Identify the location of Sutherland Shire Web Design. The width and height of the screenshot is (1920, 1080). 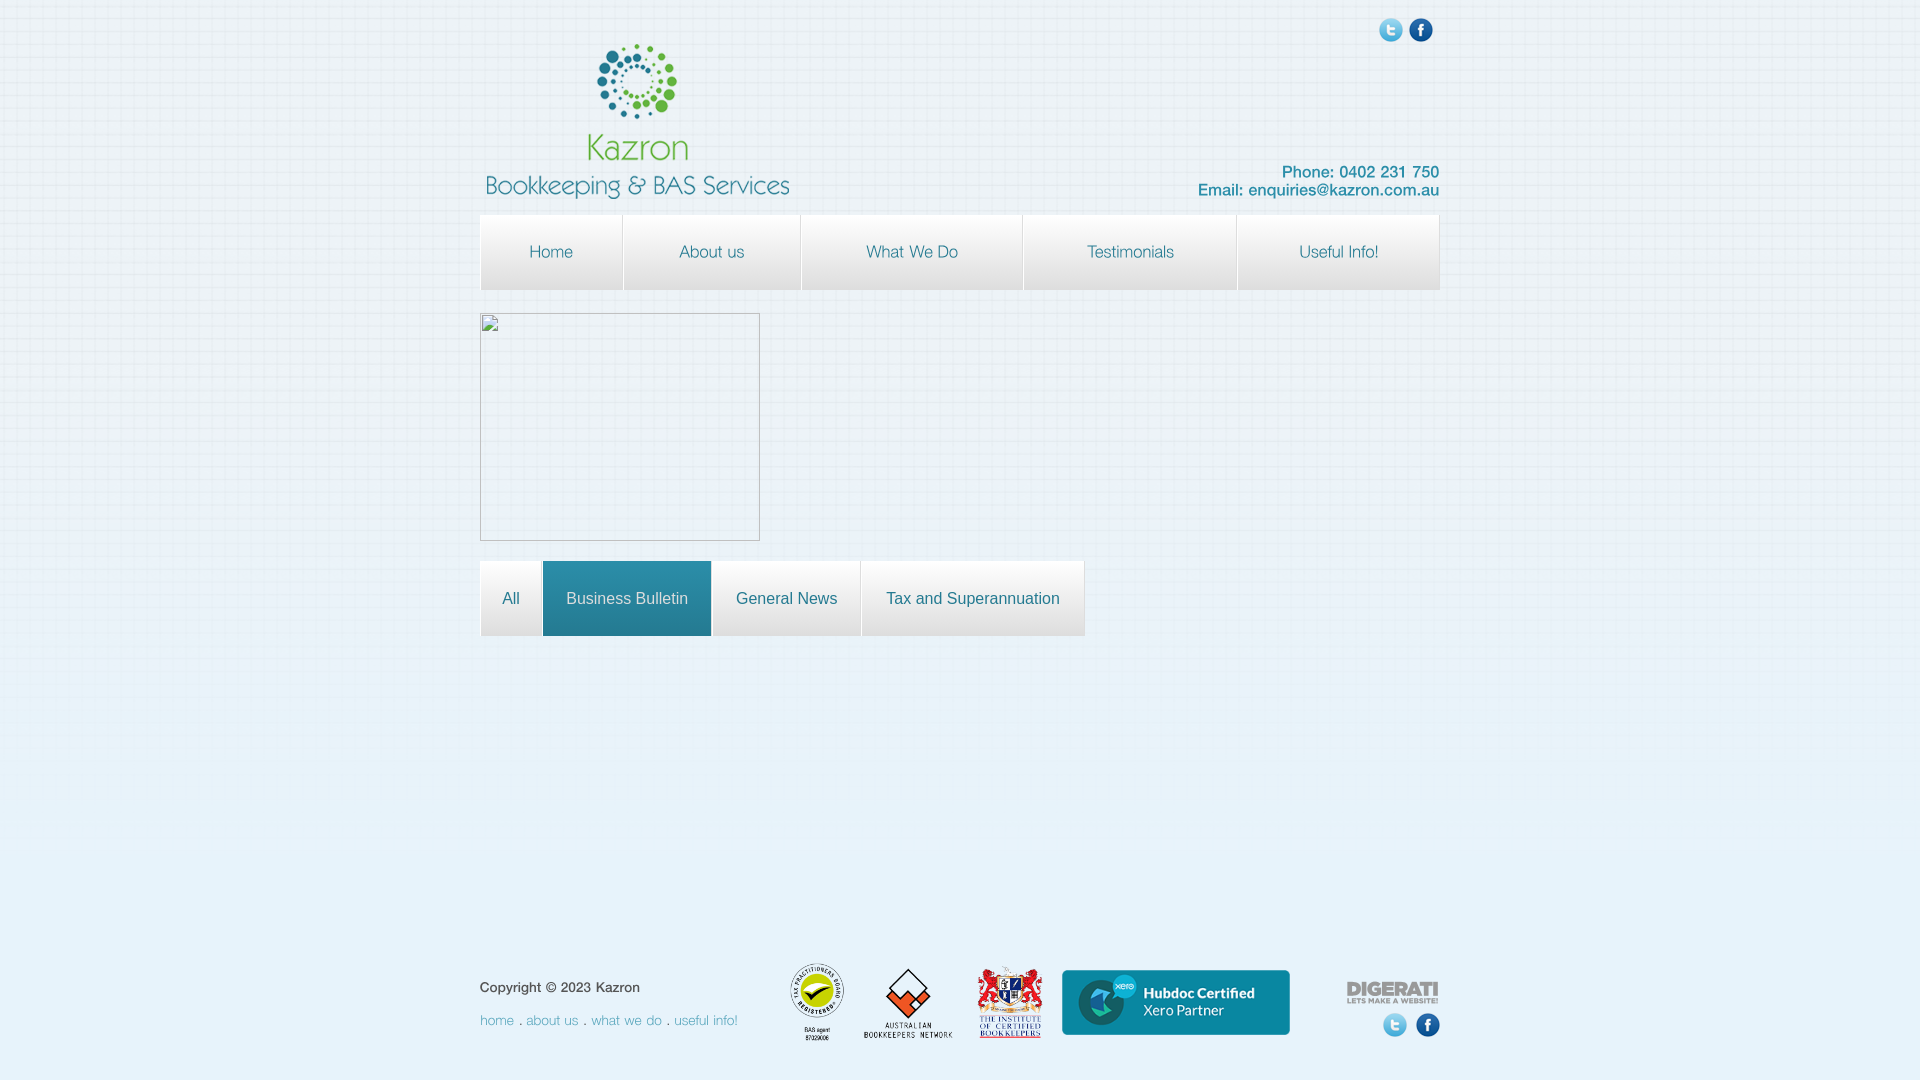
(1392, 996).